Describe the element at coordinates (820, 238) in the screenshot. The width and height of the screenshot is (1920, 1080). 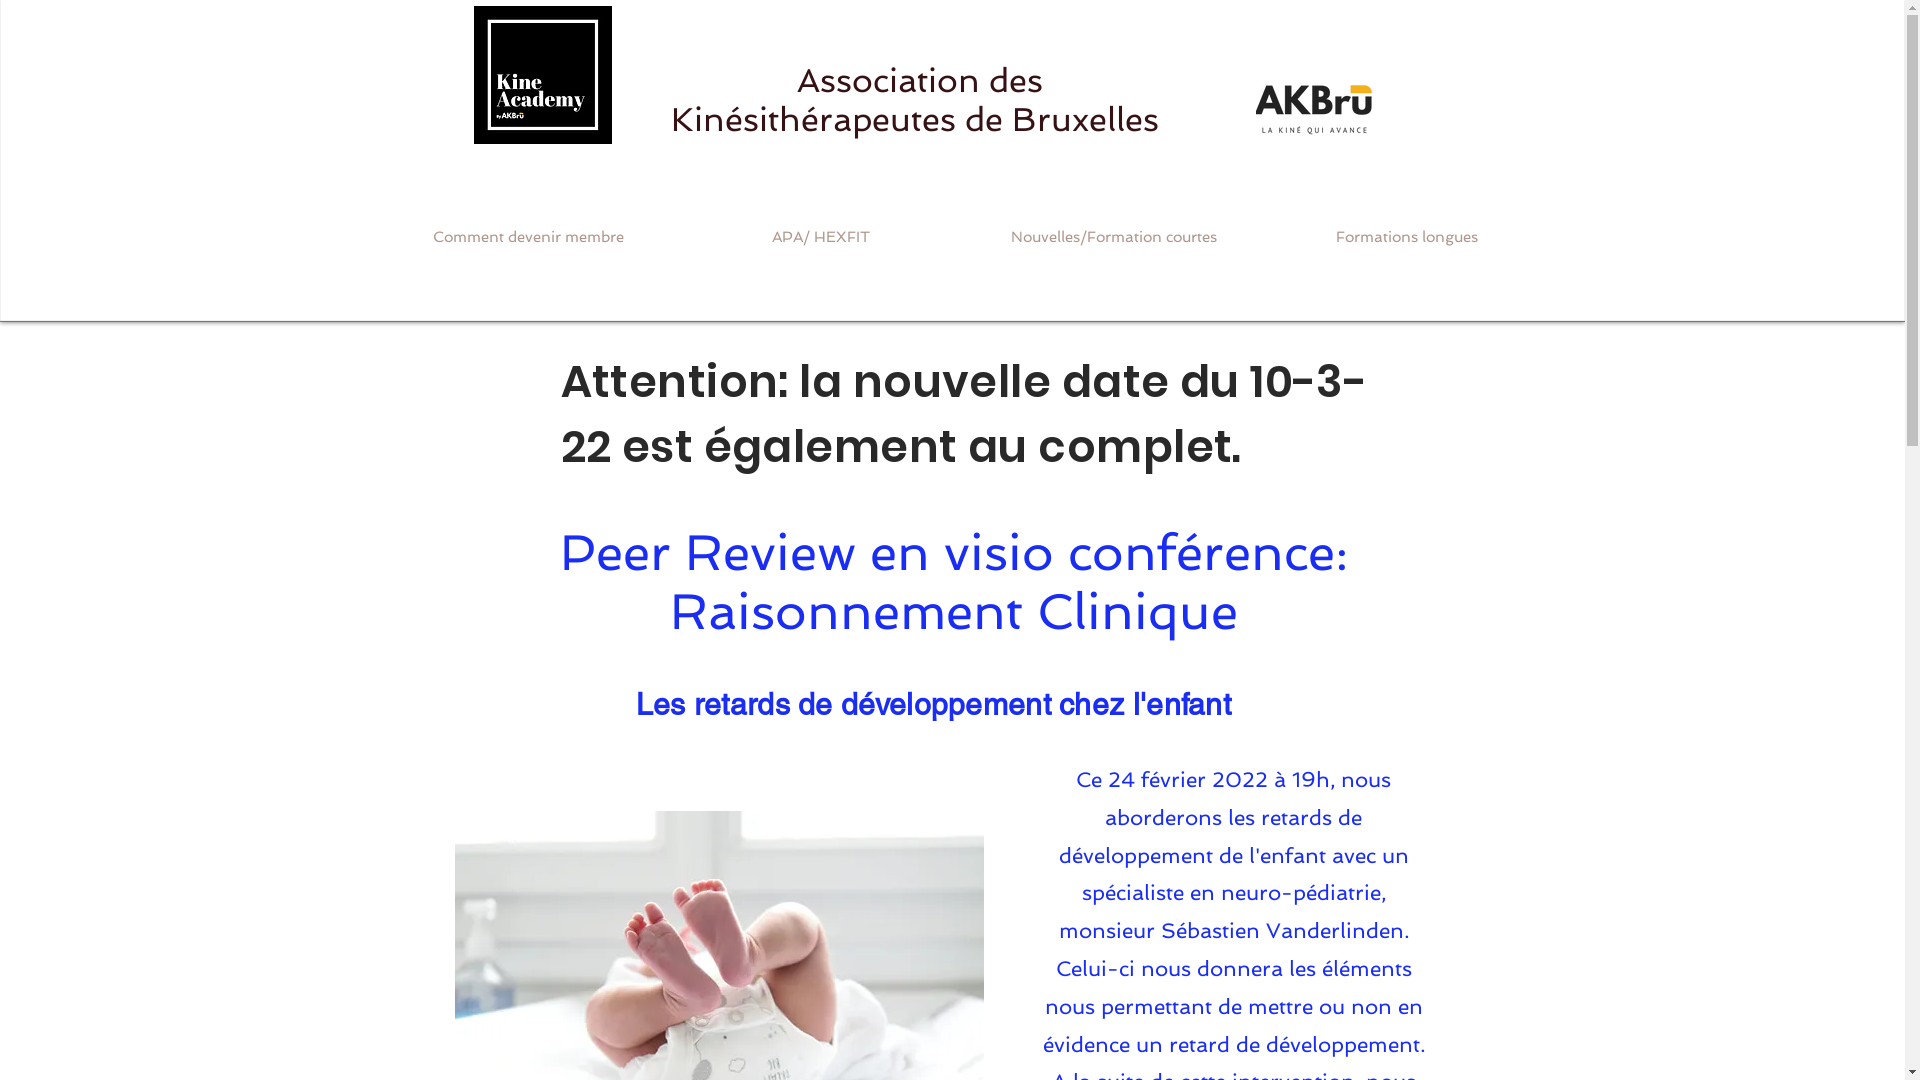
I see `APA/ HEXFIT` at that location.